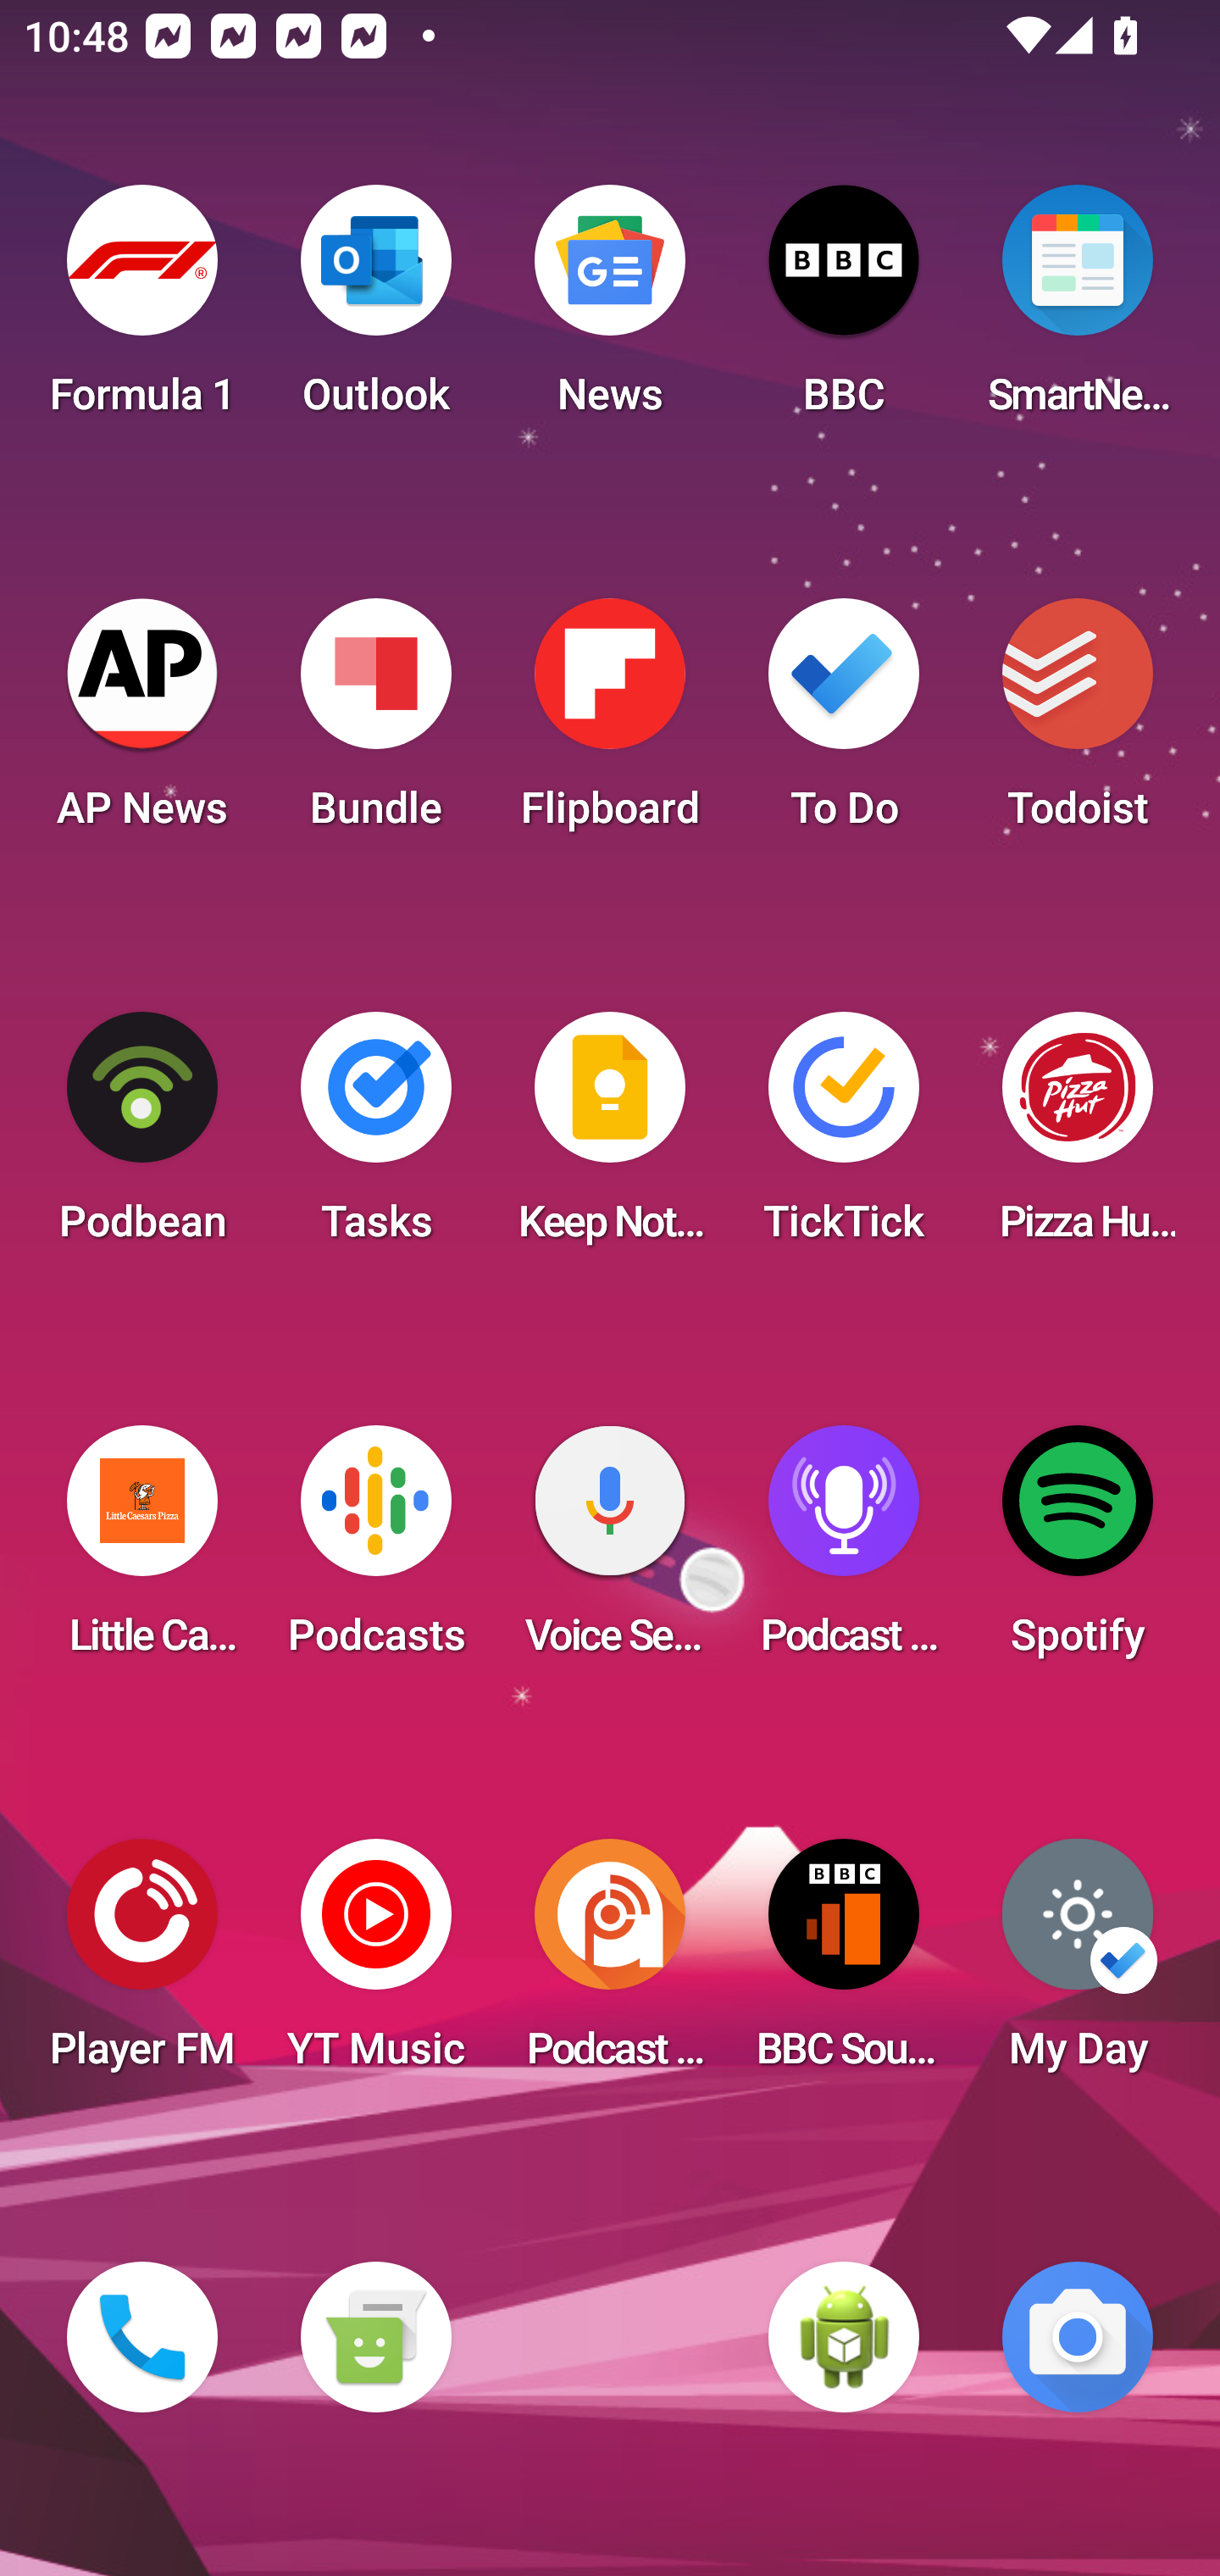 The image size is (1220, 2576). What do you see at coordinates (375, 1137) in the screenshot?
I see `Tasks` at bounding box center [375, 1137].